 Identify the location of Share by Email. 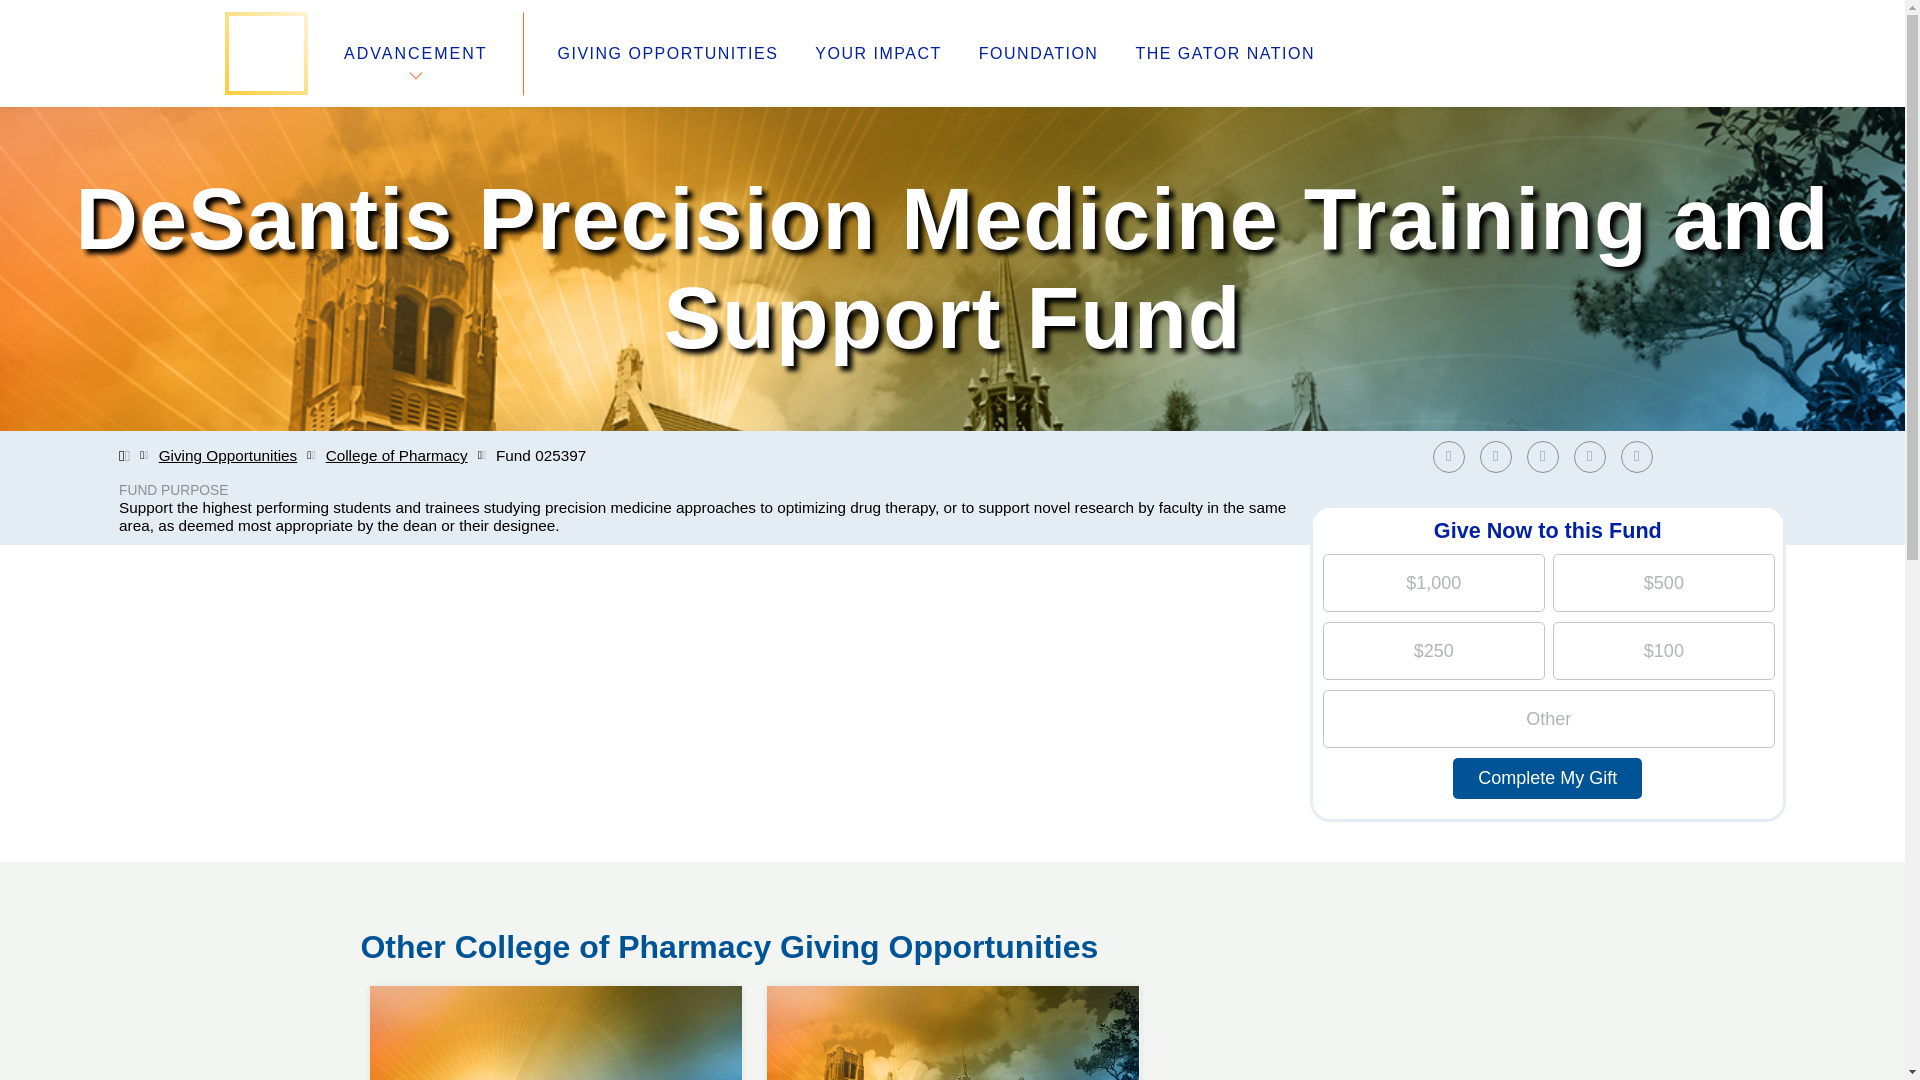
(1636, 456).